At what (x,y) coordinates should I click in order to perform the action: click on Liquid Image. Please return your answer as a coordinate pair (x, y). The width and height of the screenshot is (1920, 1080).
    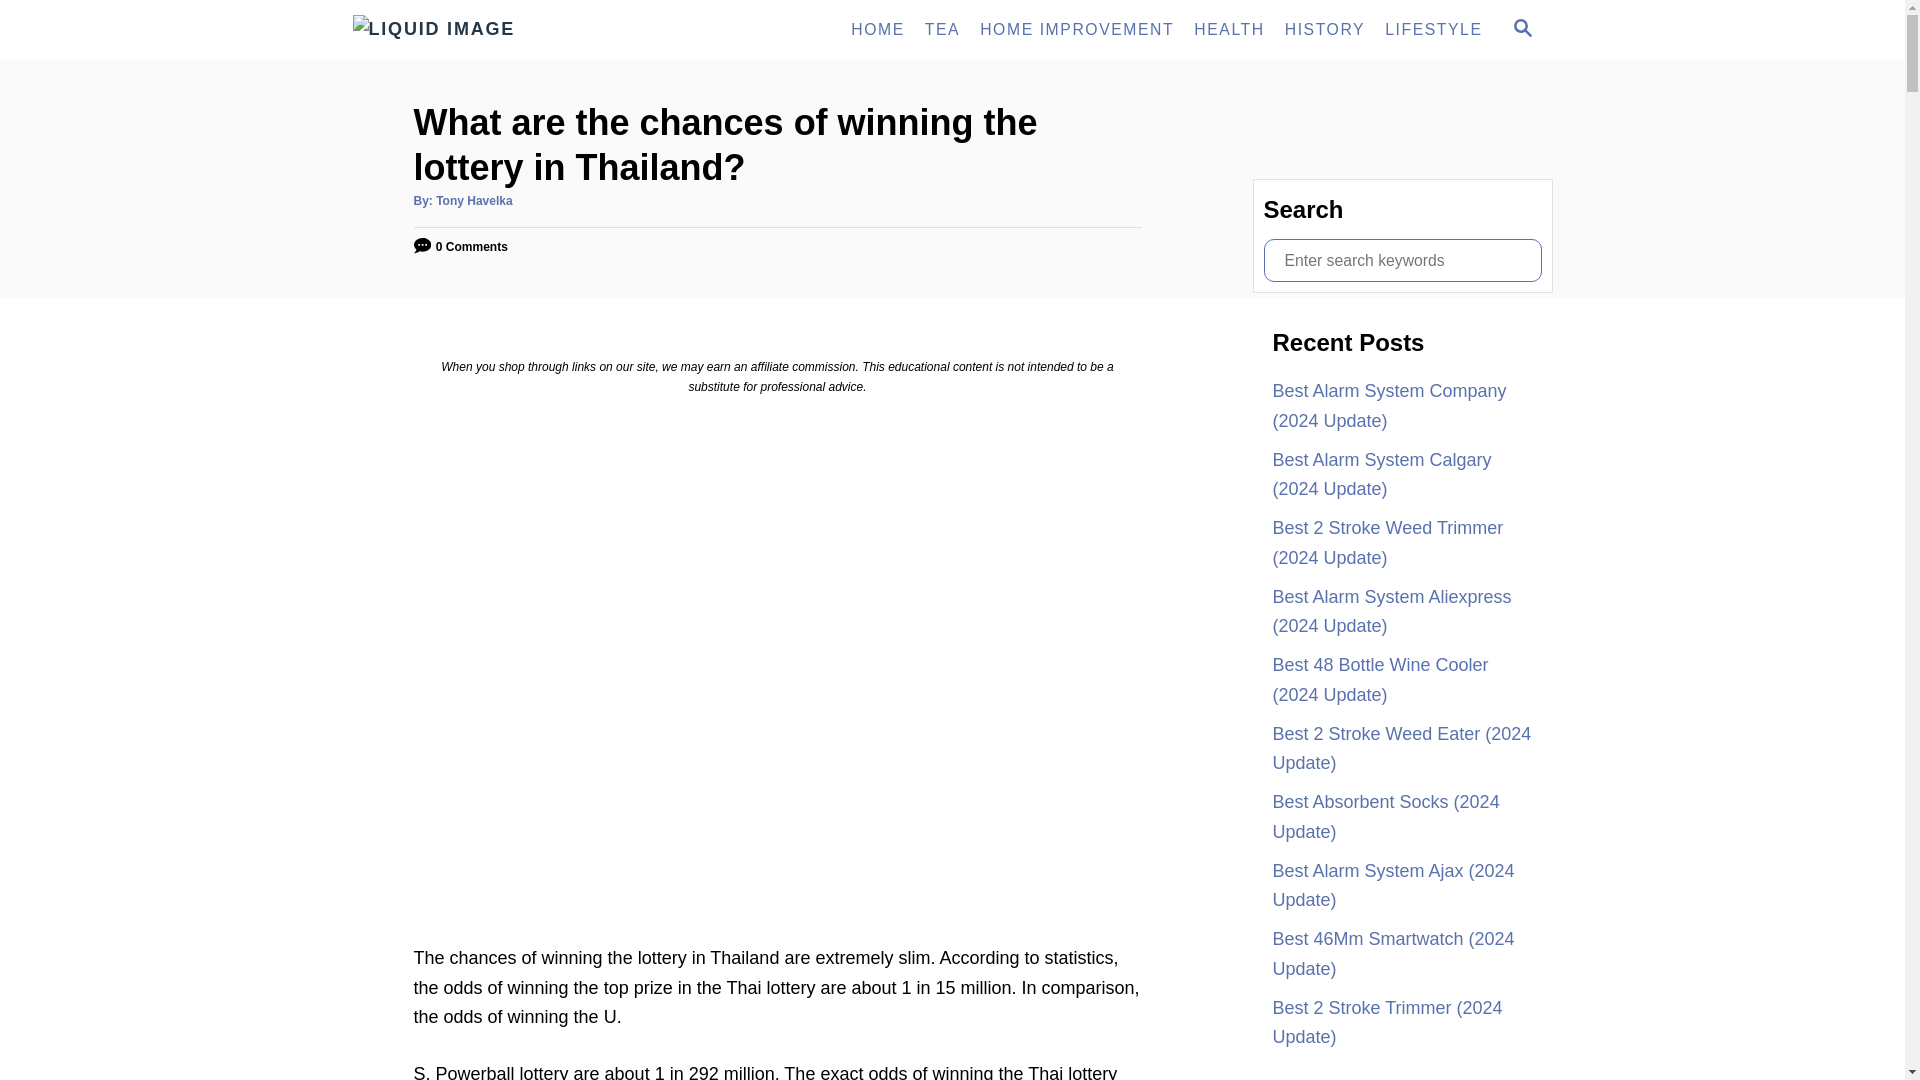
    Looking at the image, I should click on (532, 30).